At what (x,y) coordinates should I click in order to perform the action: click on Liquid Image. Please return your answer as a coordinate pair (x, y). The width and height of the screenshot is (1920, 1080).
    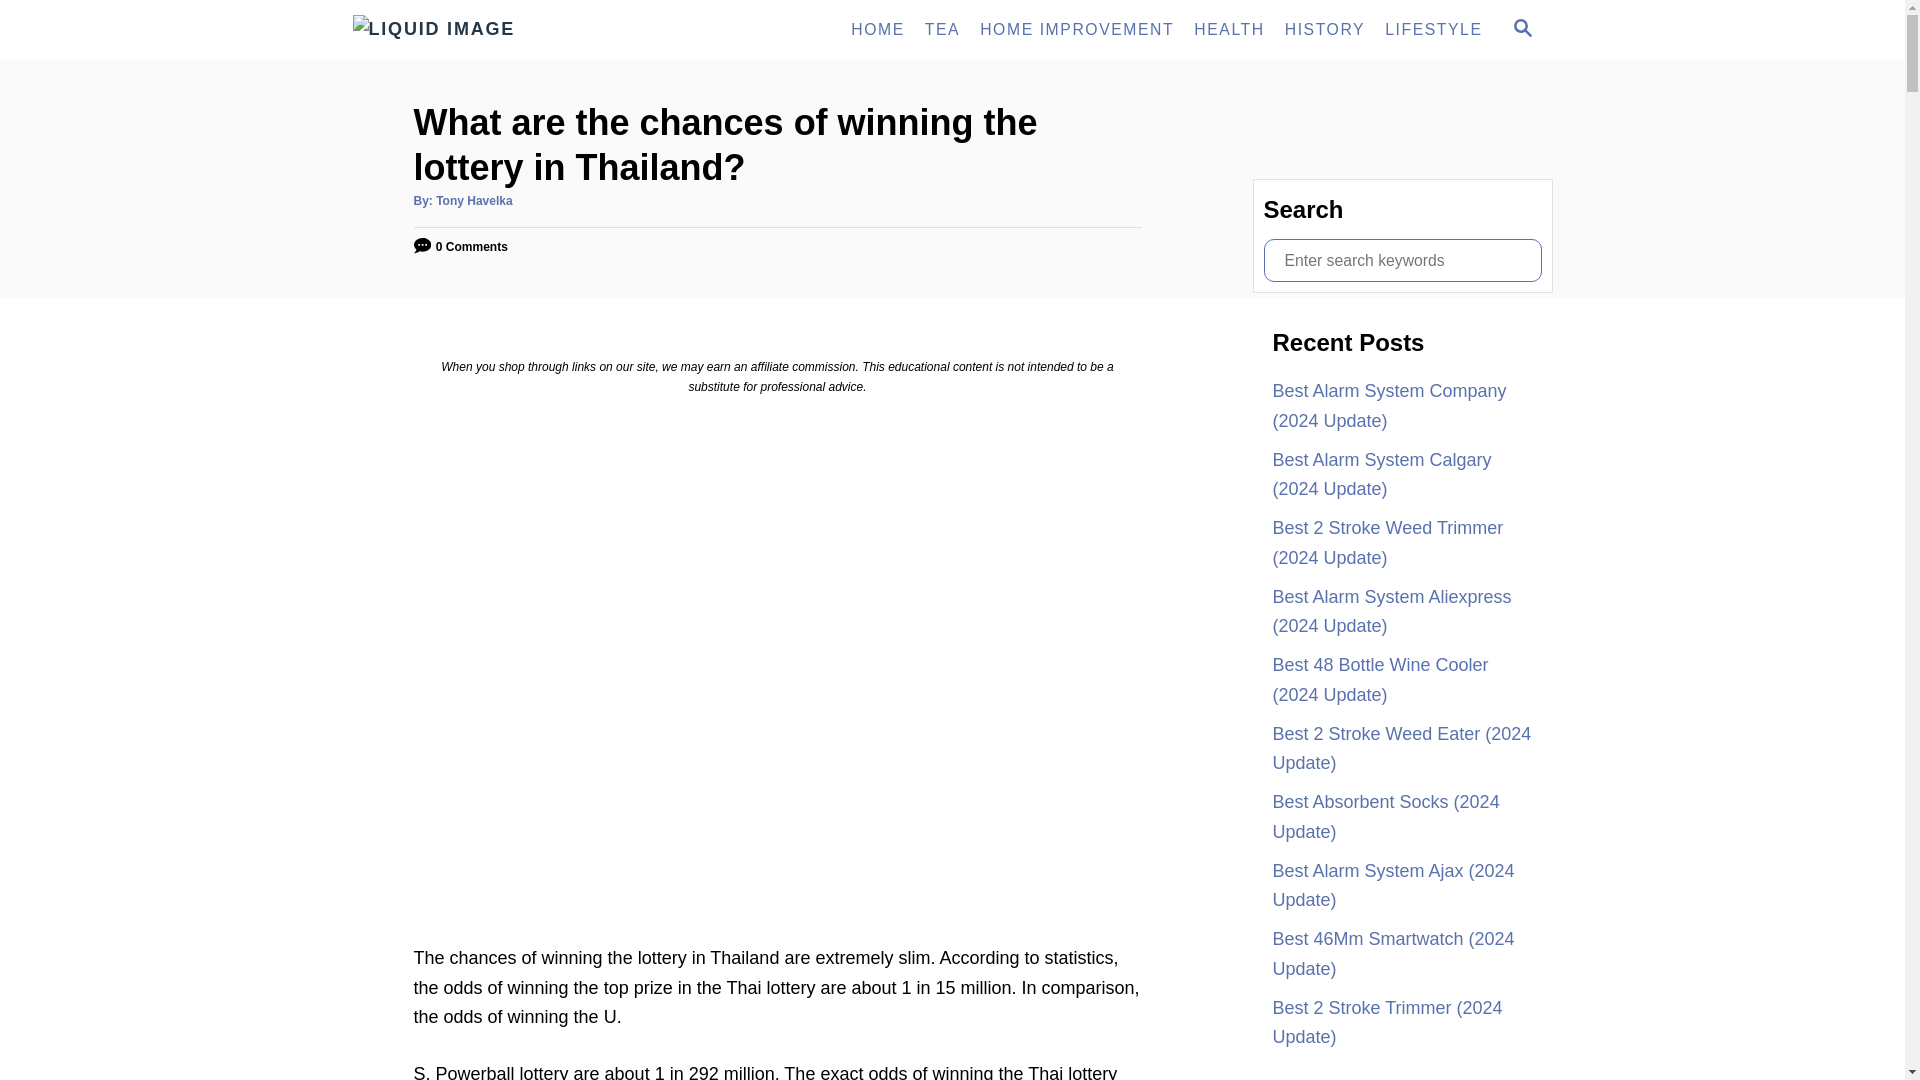
    Looking at the image, I should click on (532, 30).